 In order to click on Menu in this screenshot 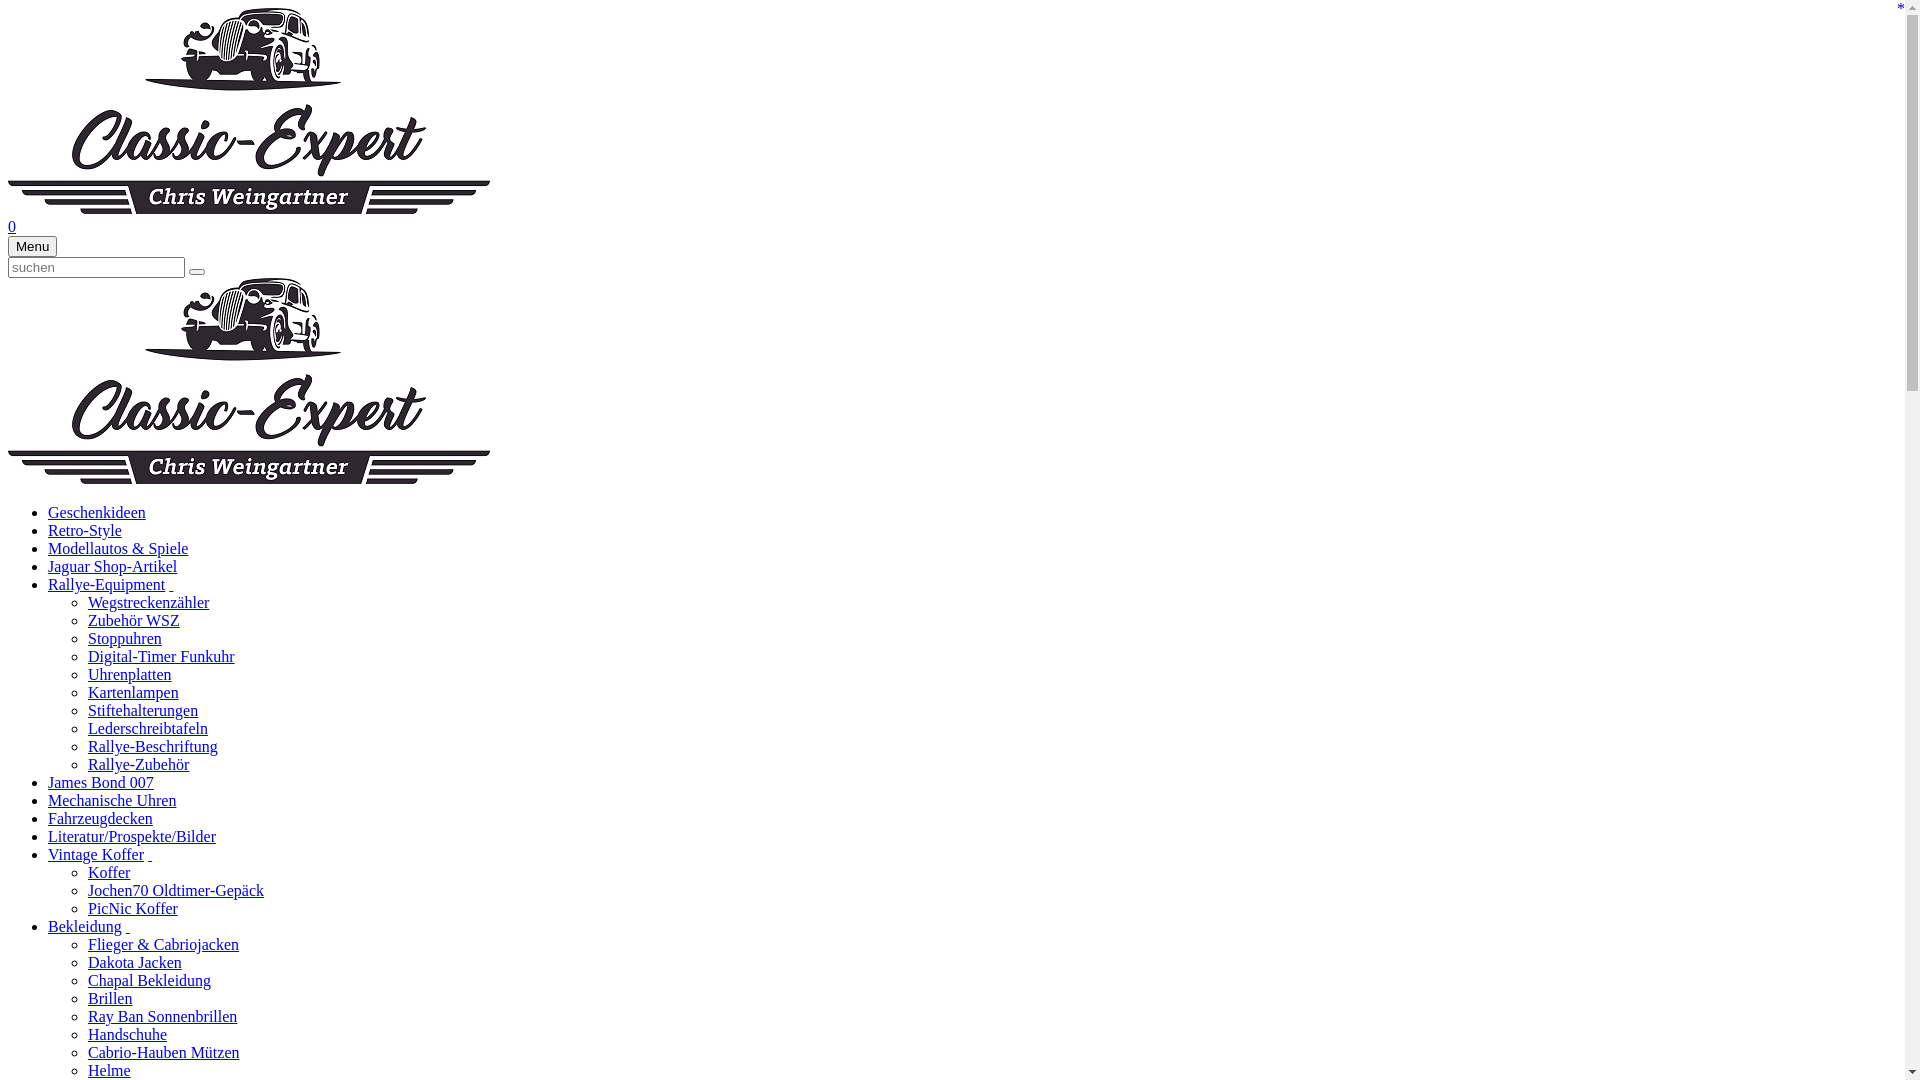, I will do `click(32, 246)`.